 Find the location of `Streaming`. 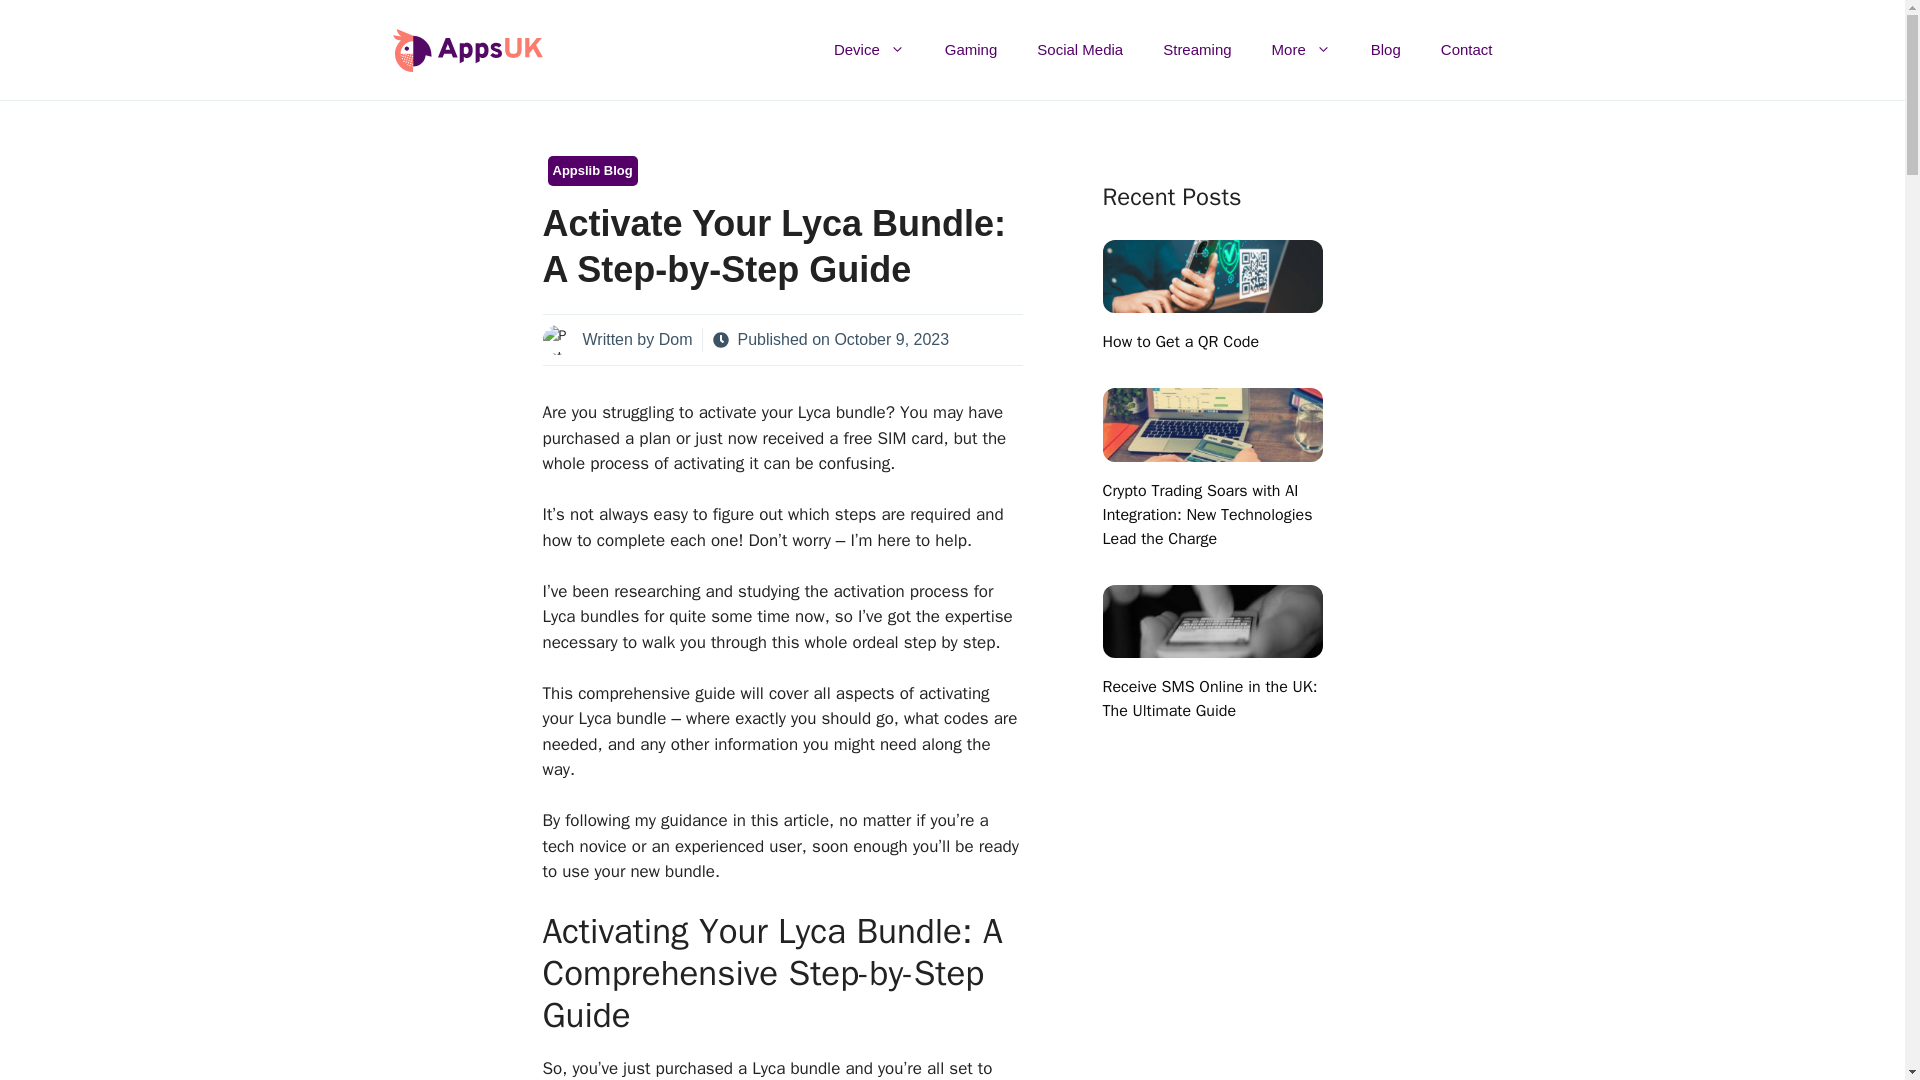

Streaming is located at coordinates (1196, 50).